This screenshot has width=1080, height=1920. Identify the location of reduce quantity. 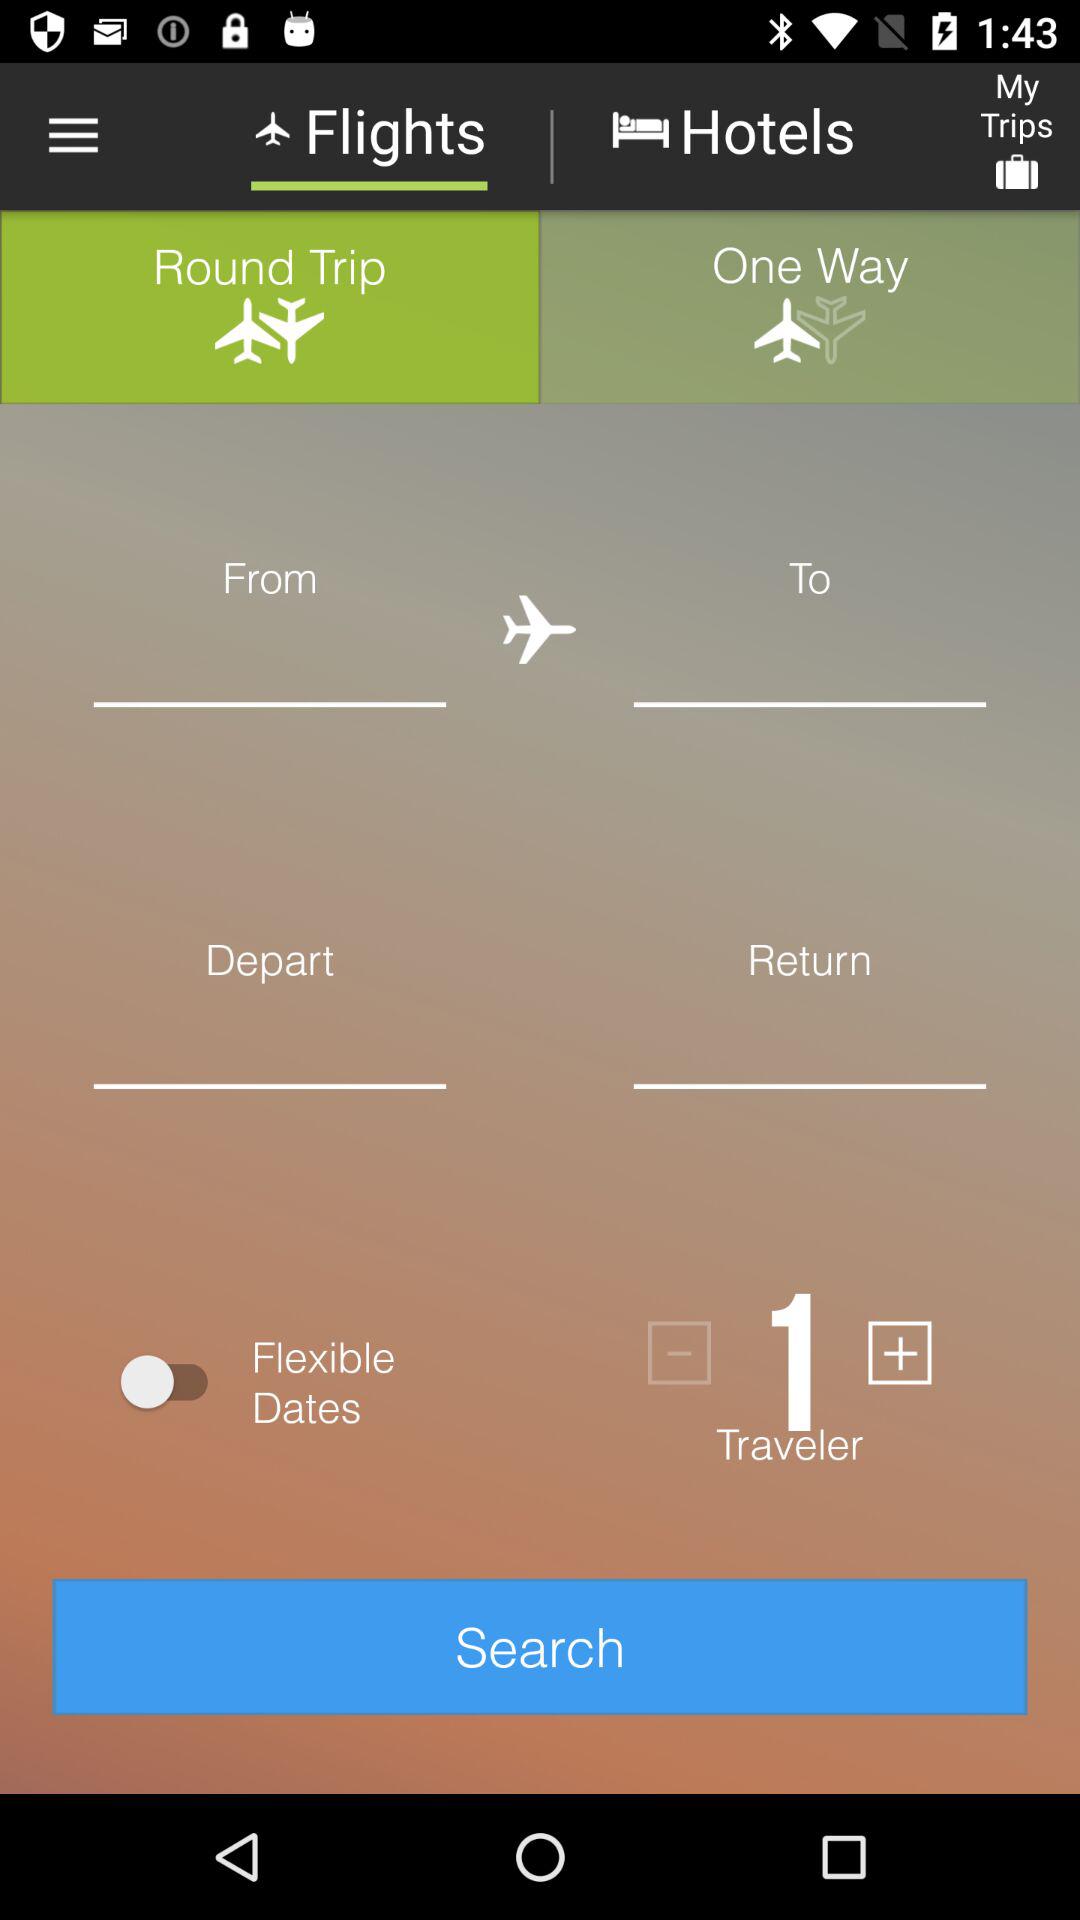
(680, 1352).